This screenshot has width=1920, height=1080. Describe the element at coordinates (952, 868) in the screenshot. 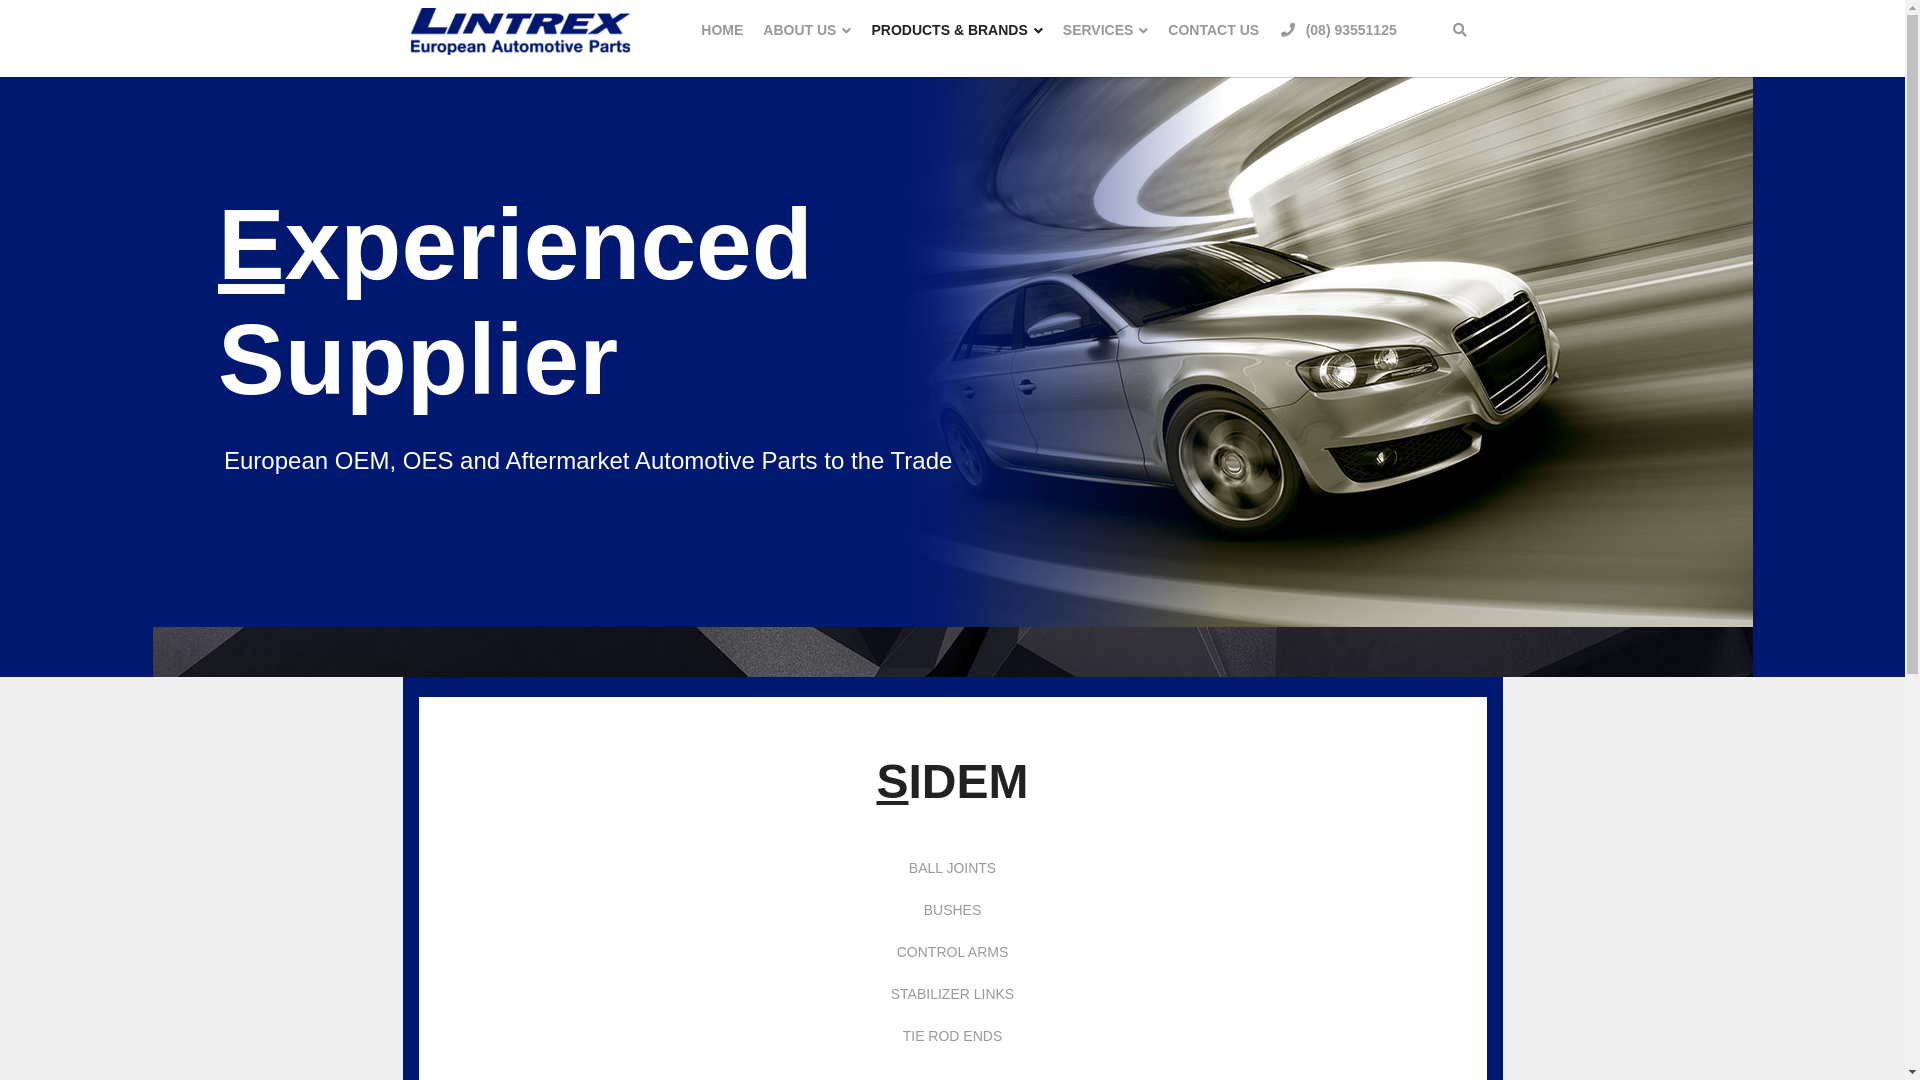

I see `BALL JOINTS` at that location.